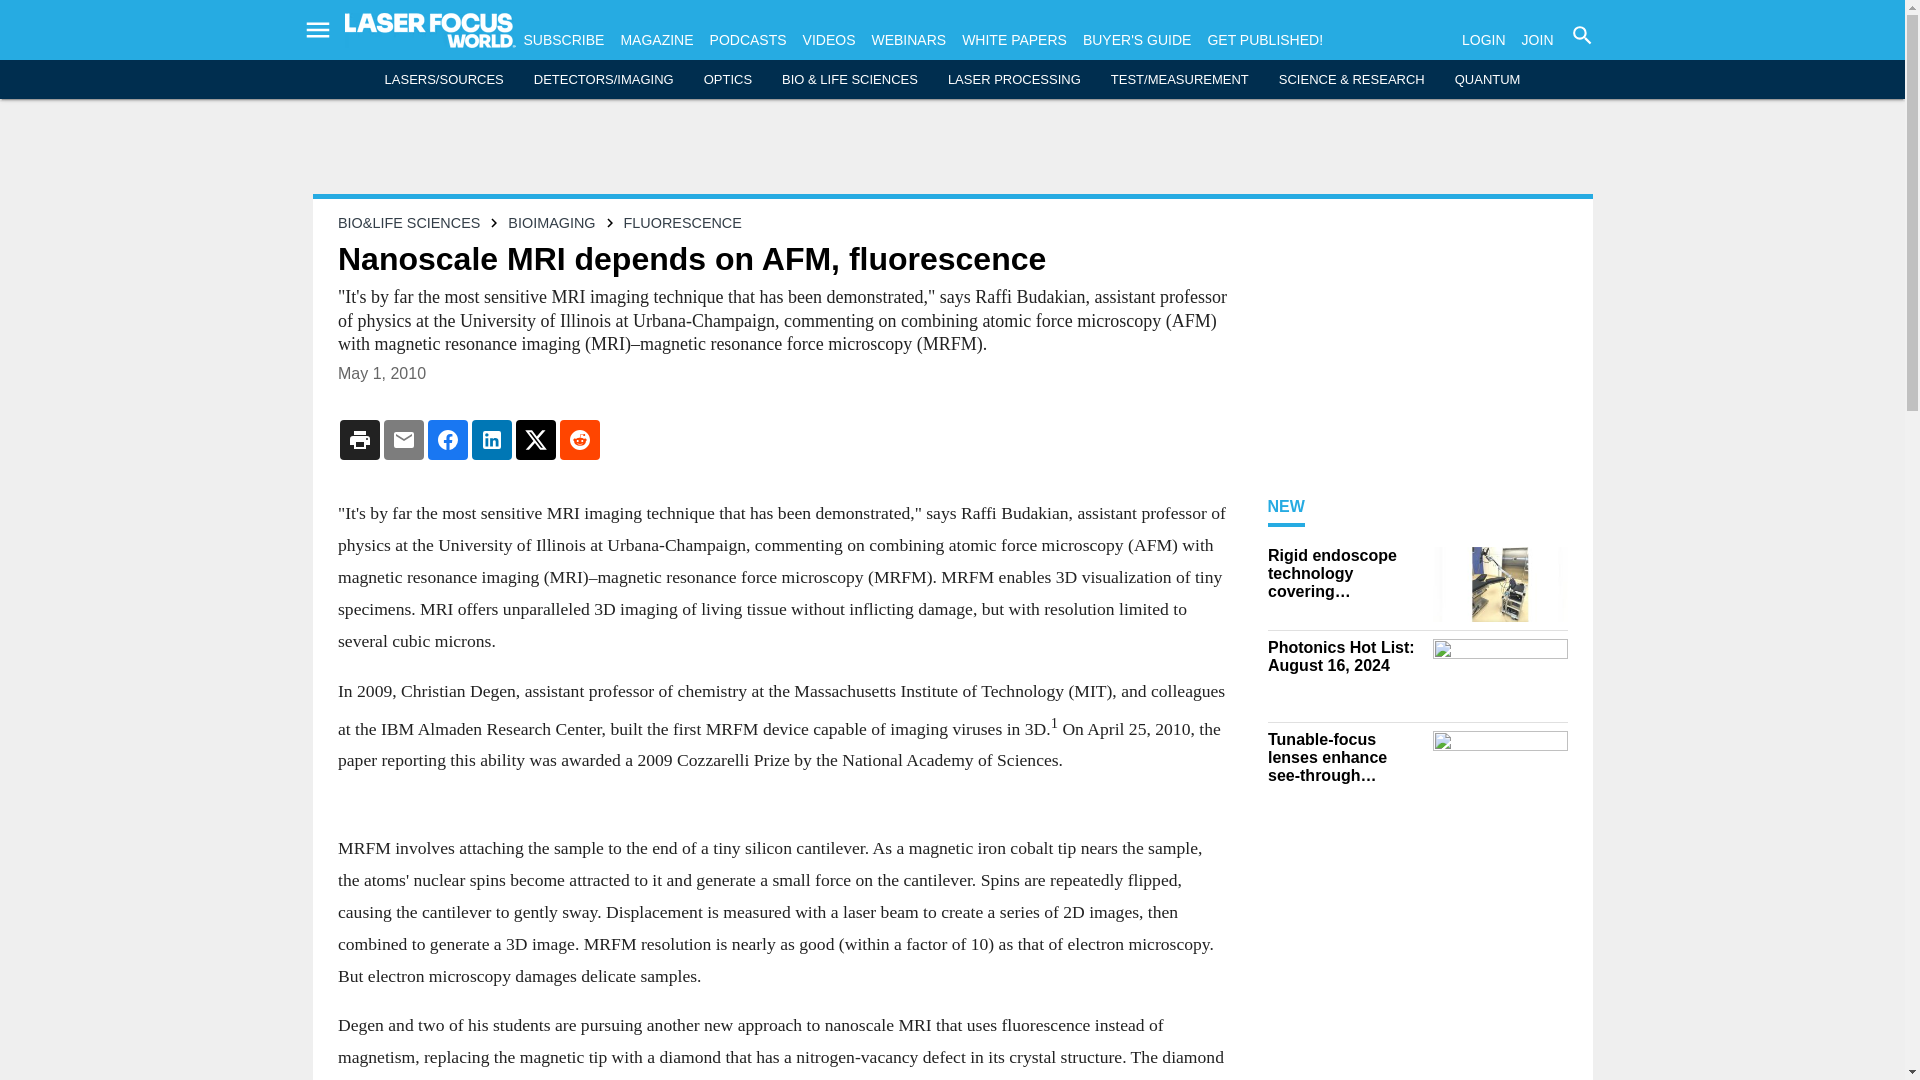 This screenshot has width=1920, height=1080. I want to click on OPTICS, so click(728, 80).